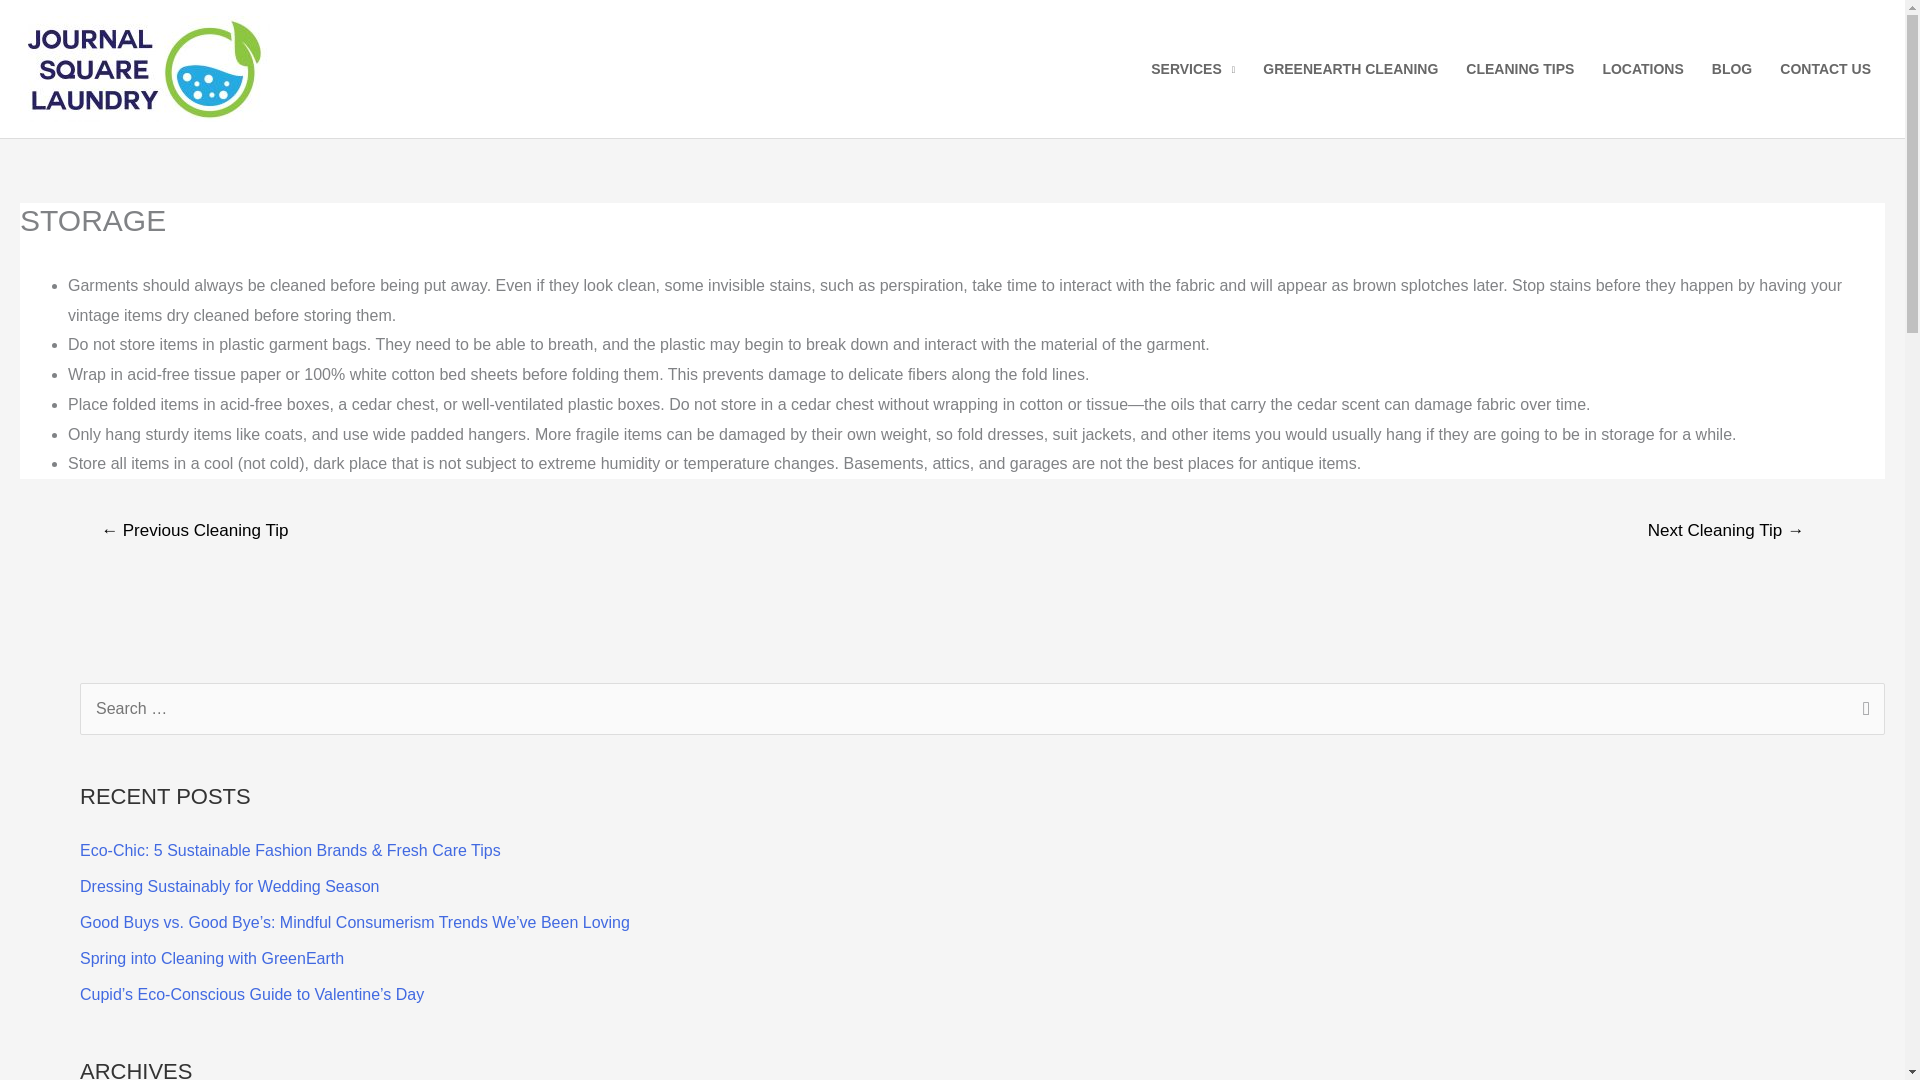 The width and height of the screenshot is (1920, 1080). I want to click on Spring into Cleaning with GreenEarth, so click(212, 958).